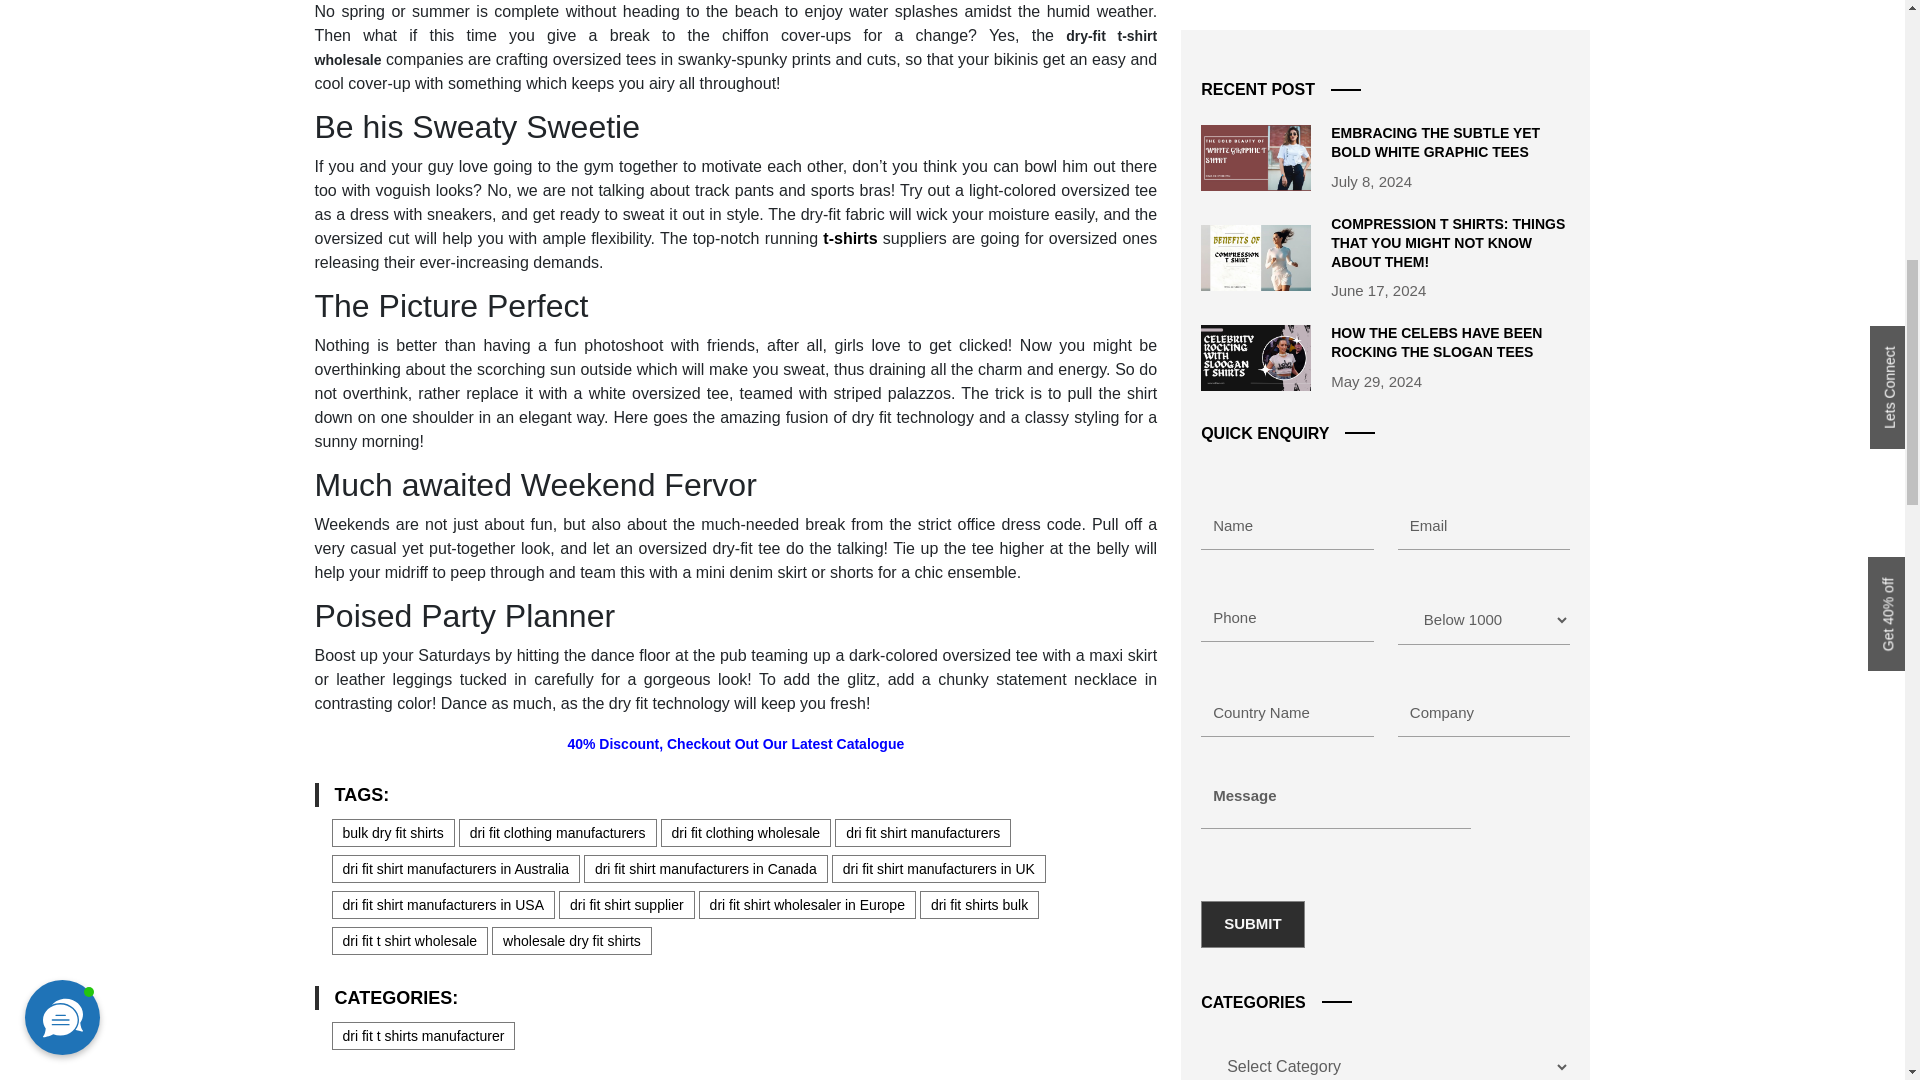 The width and height of the screenshot is (1920, 1080). I want to click on dri fit shirt manufacturers in Australia, so click(456, 869).